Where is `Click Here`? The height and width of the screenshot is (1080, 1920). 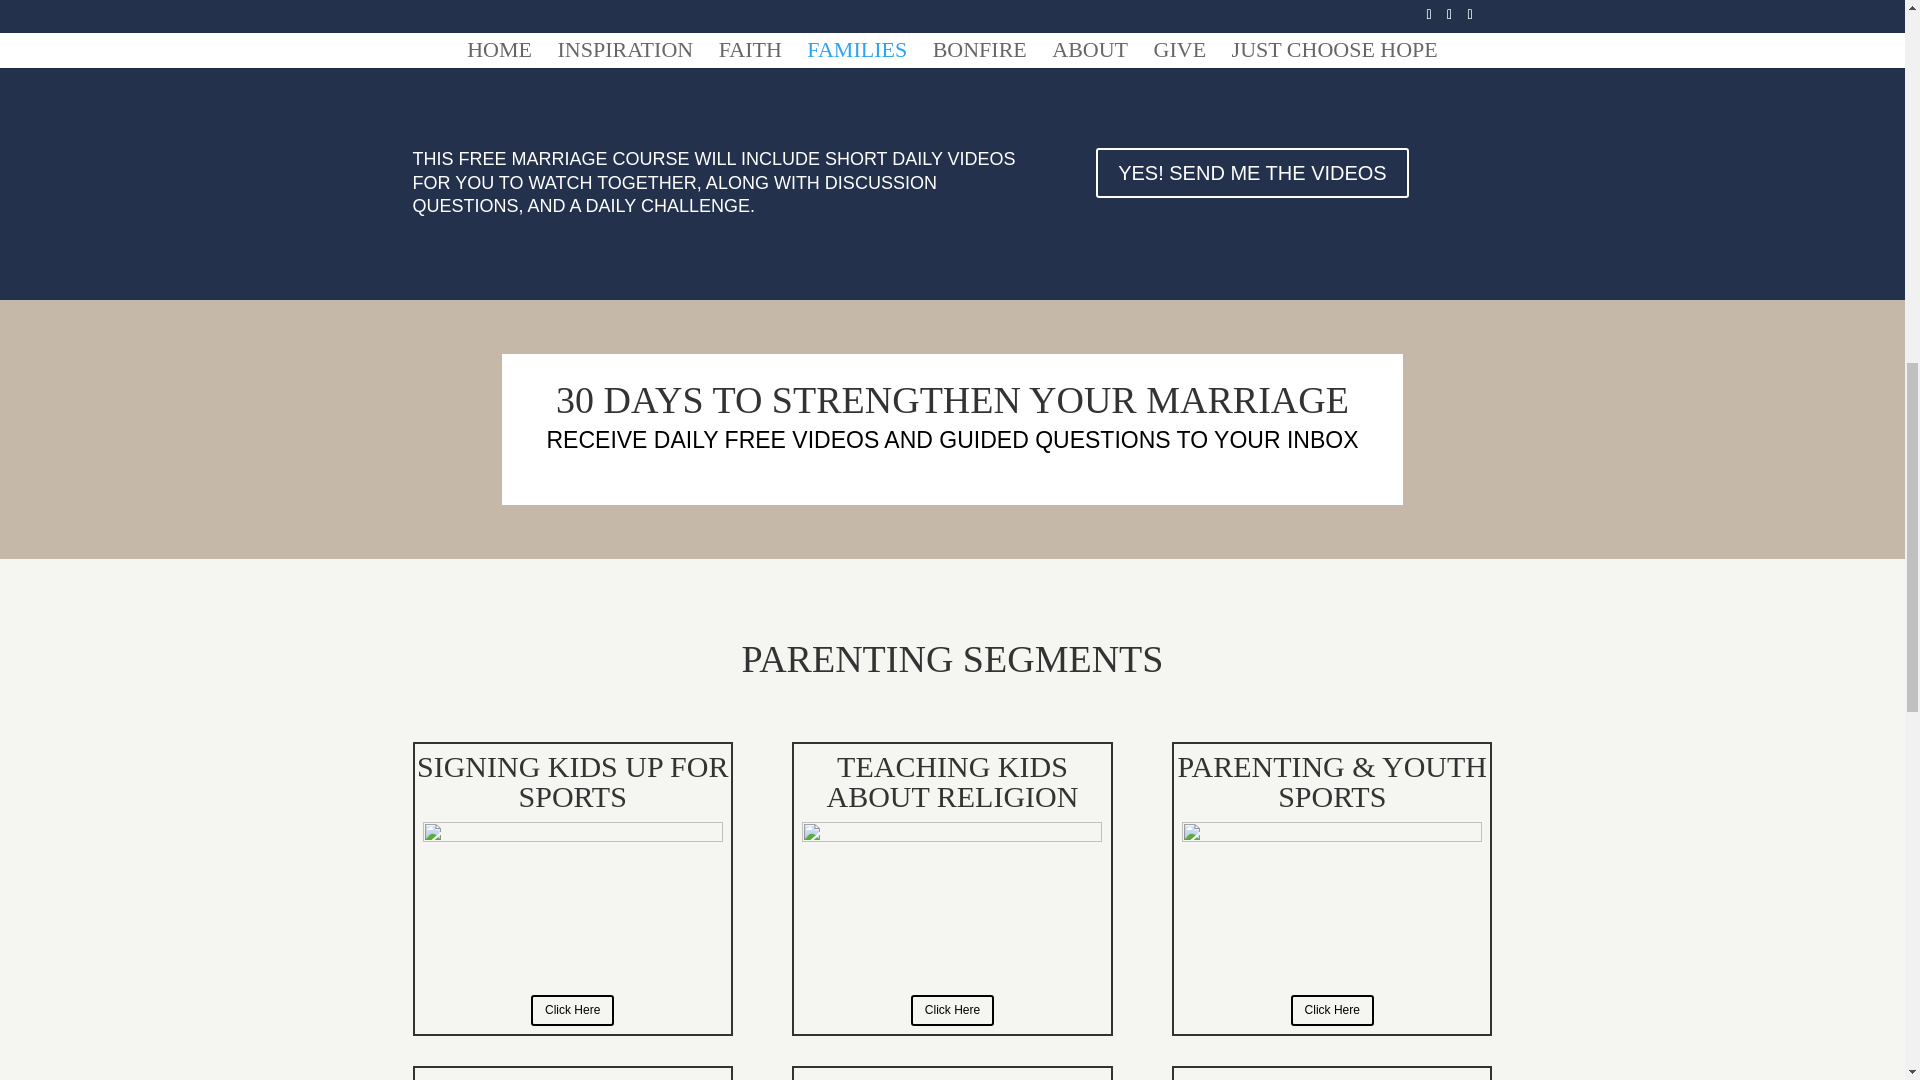
Click Here is located at coordinates (952, 1010).